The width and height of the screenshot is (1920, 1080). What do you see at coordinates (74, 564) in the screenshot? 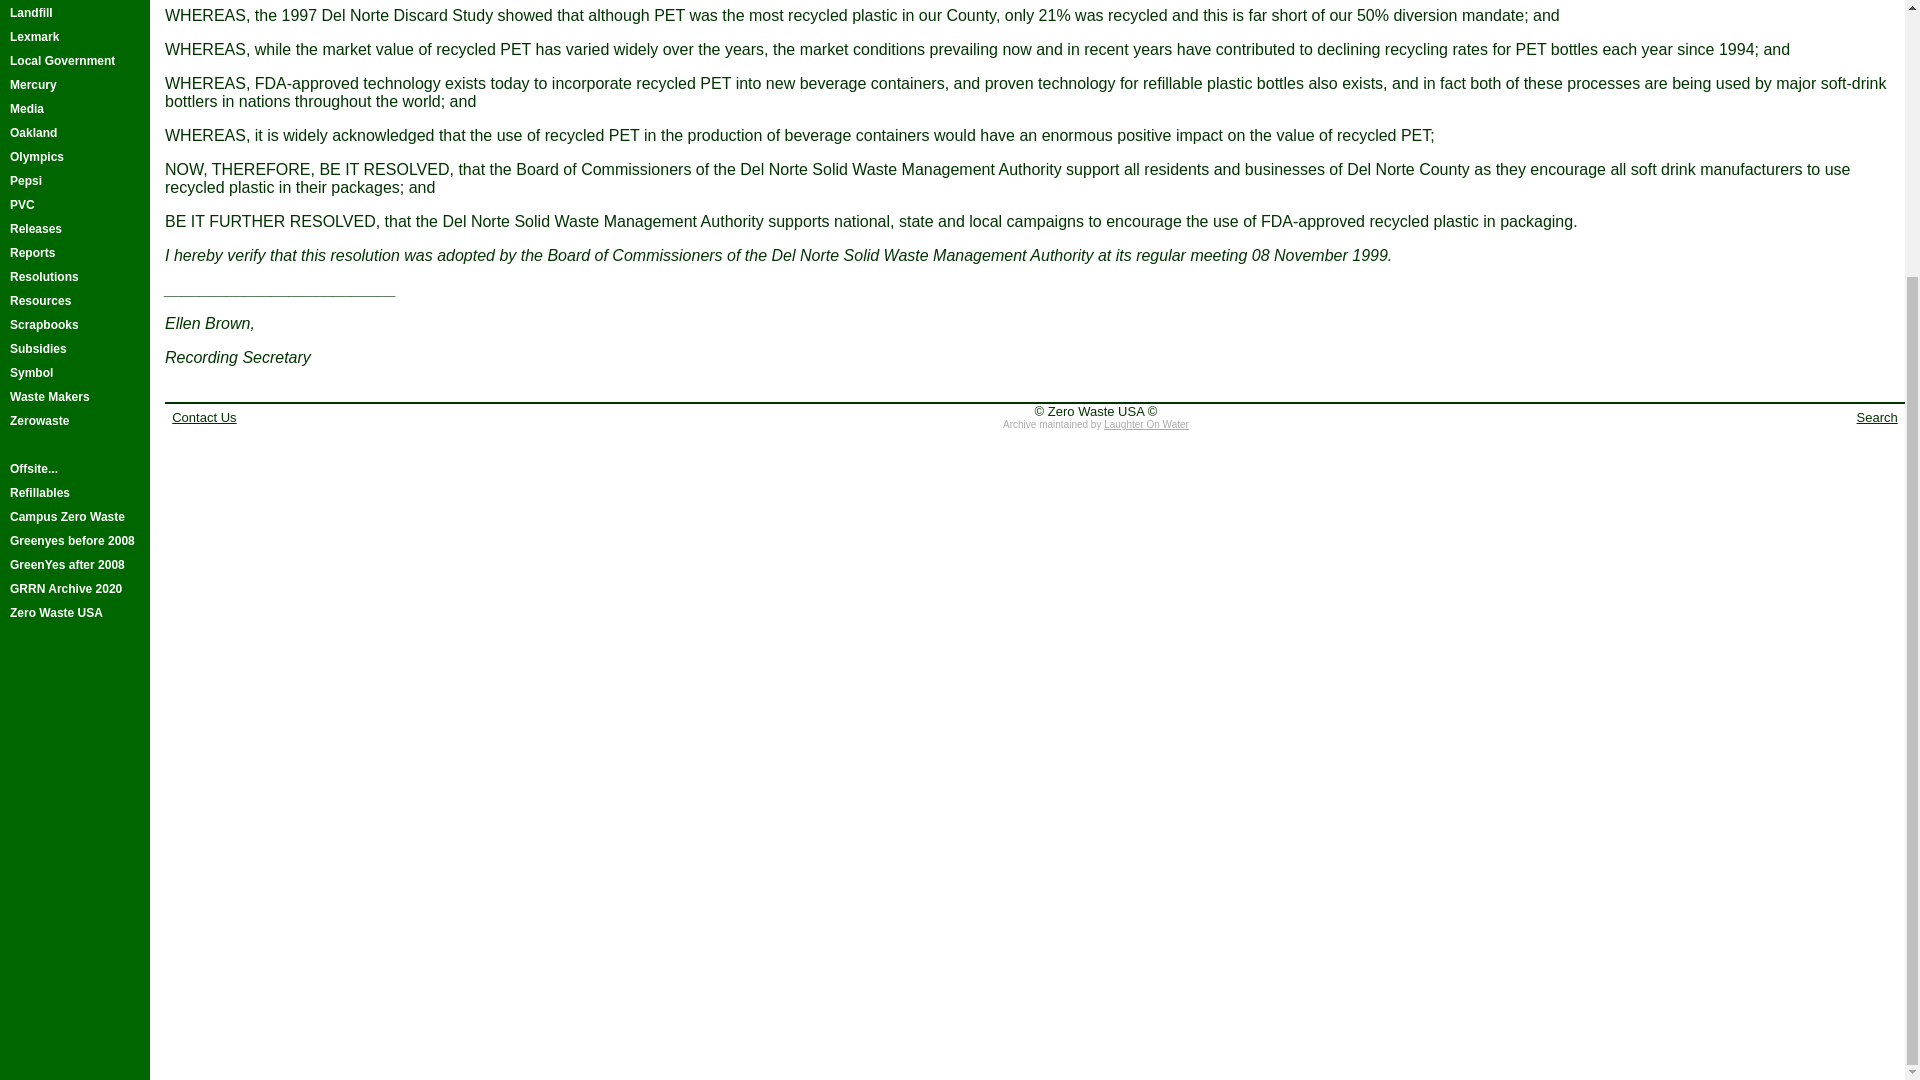
I see `GreenYes after 2008` at bounding box center [74, 564].